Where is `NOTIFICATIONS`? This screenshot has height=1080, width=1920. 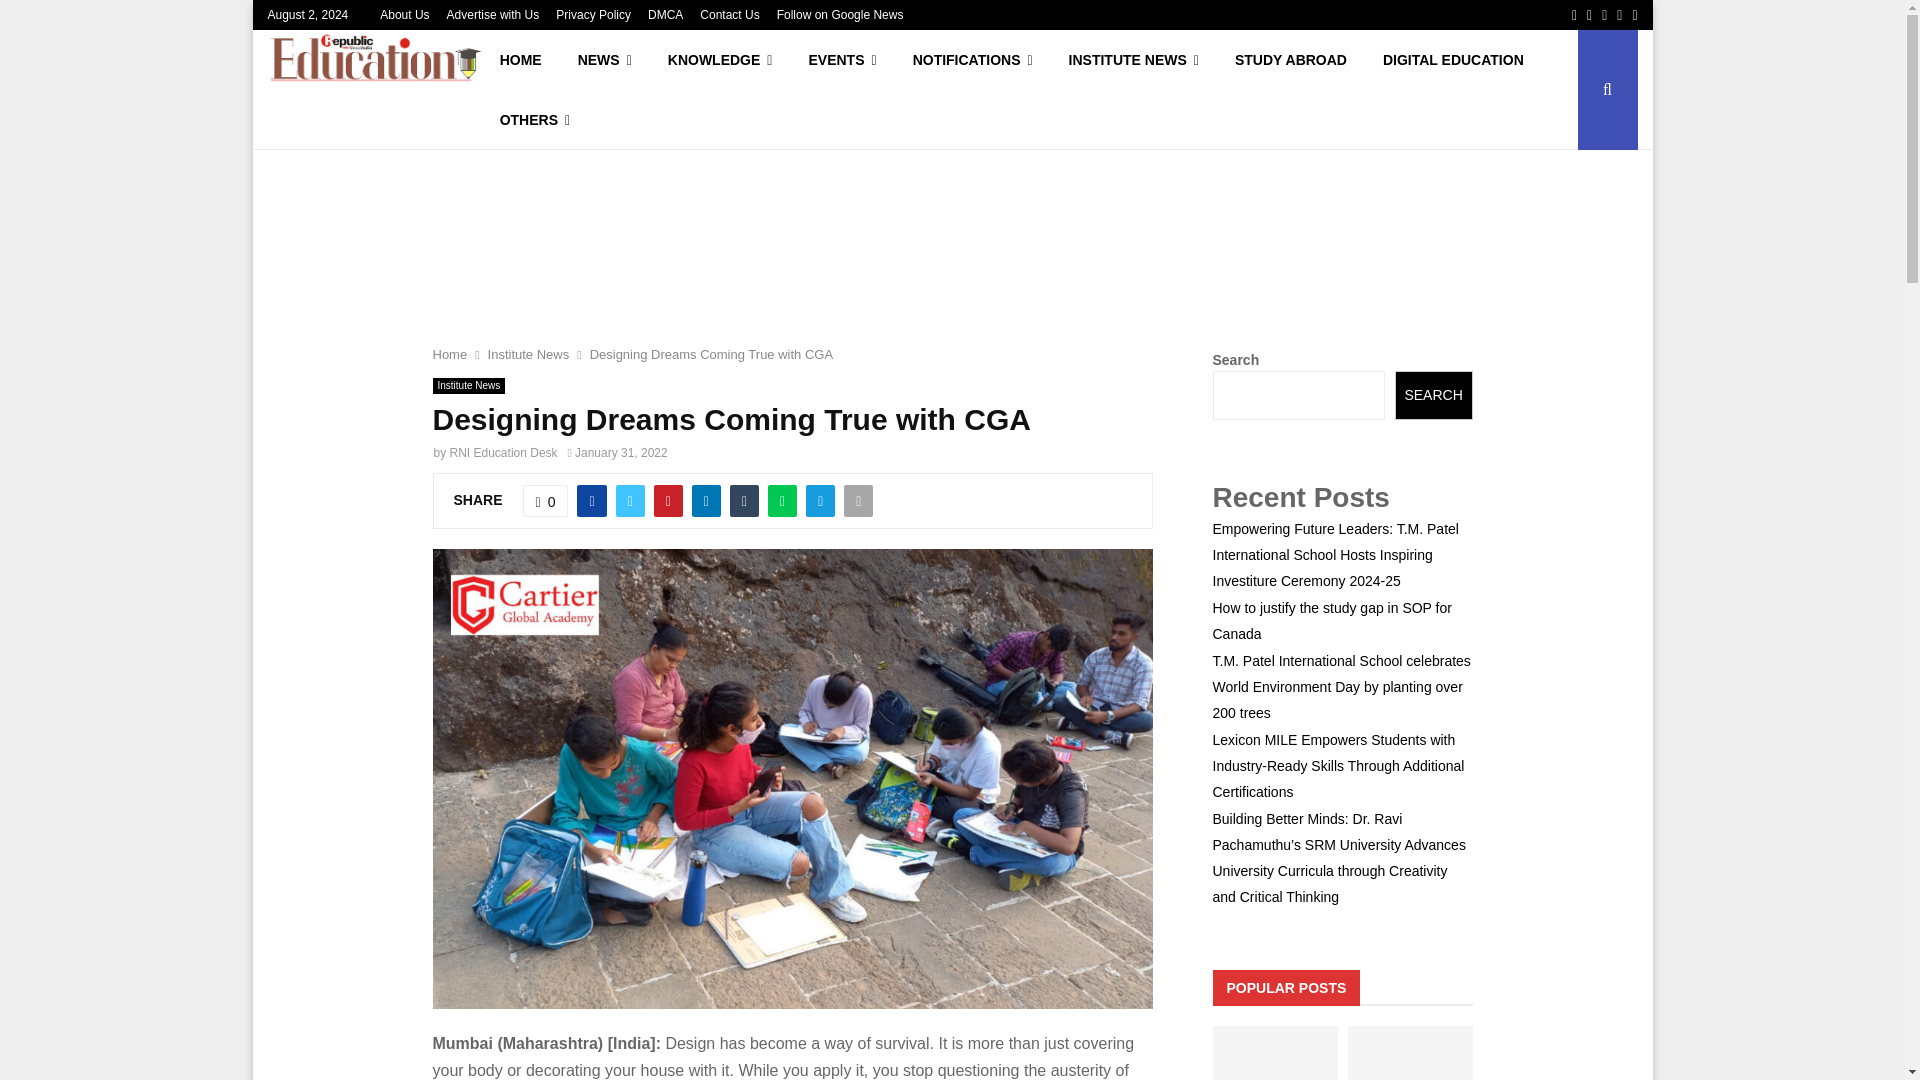 NOTIFICATIONS is located at coordinates (972, 60).